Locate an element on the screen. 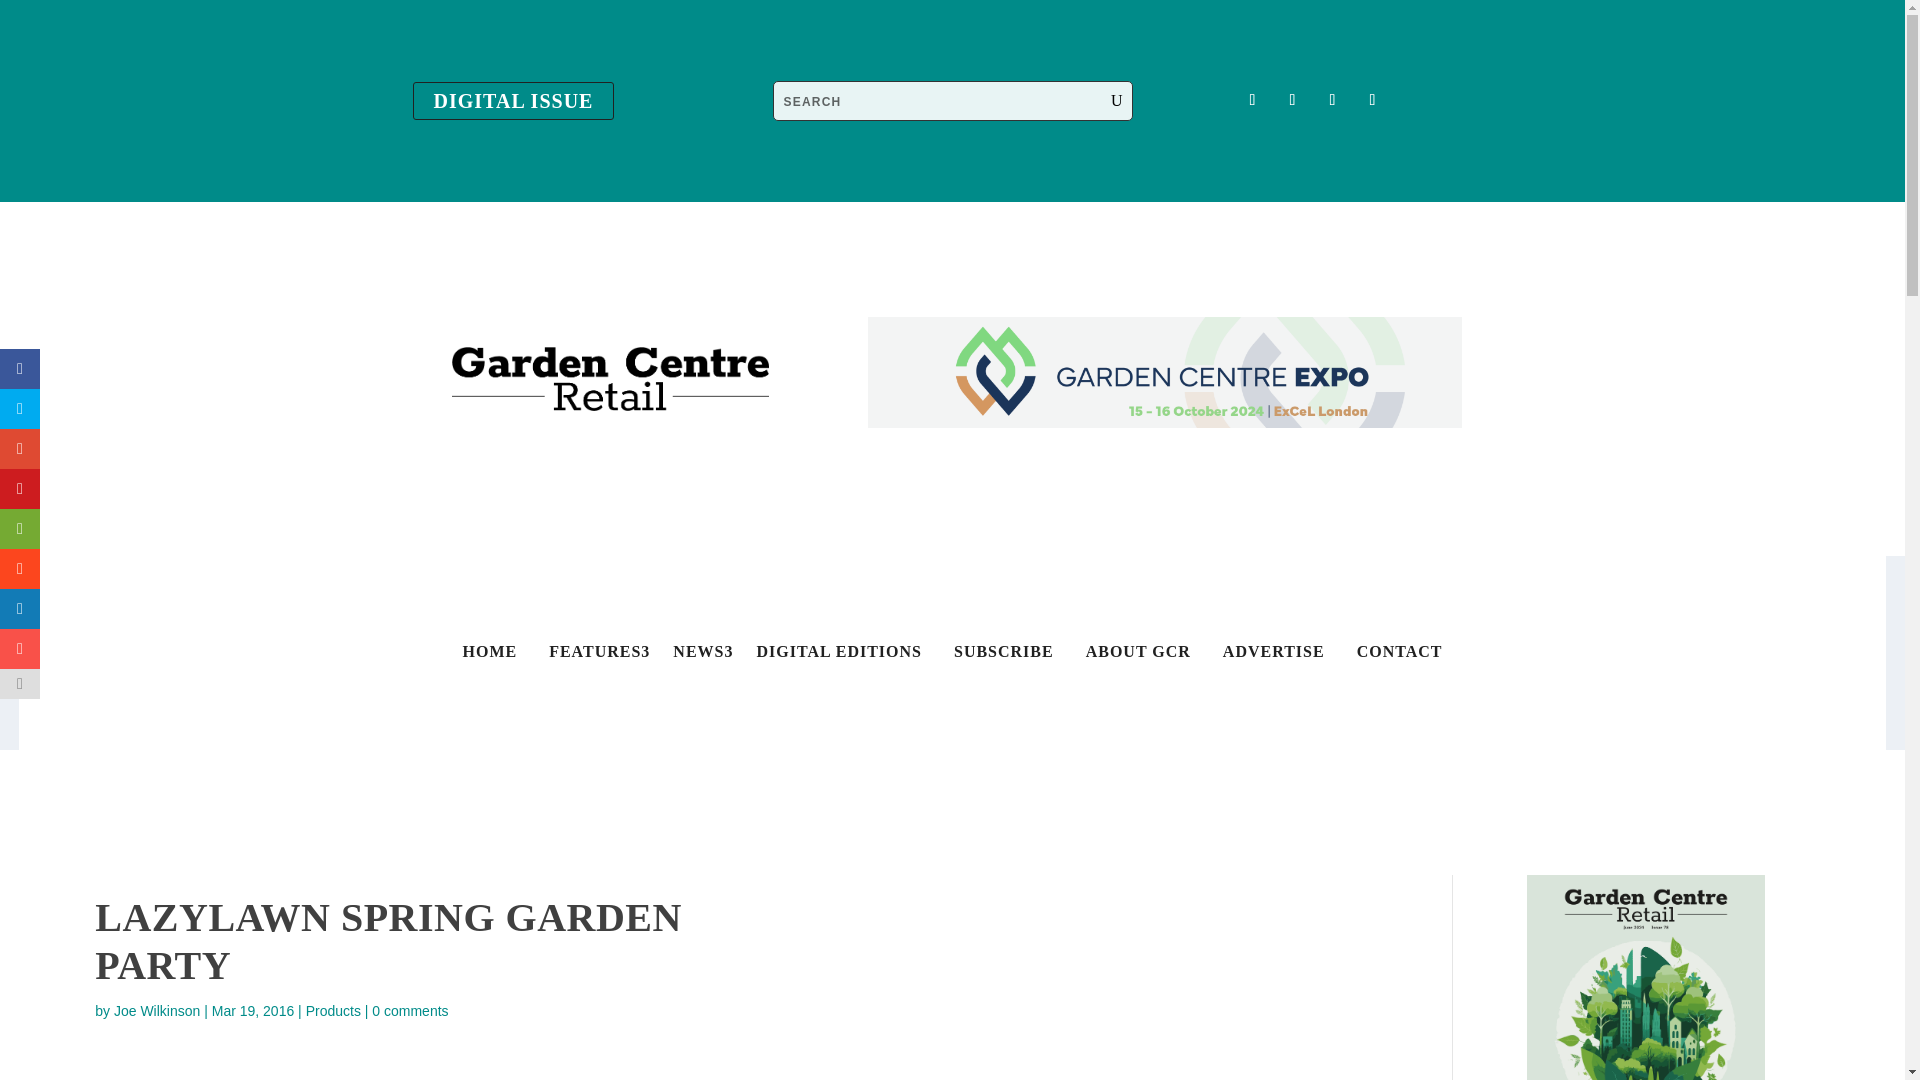 Image resolution: width=1920 pixels, height=1080 pixels. Follow on LinkedIn is located at coordinates (1372, 100).